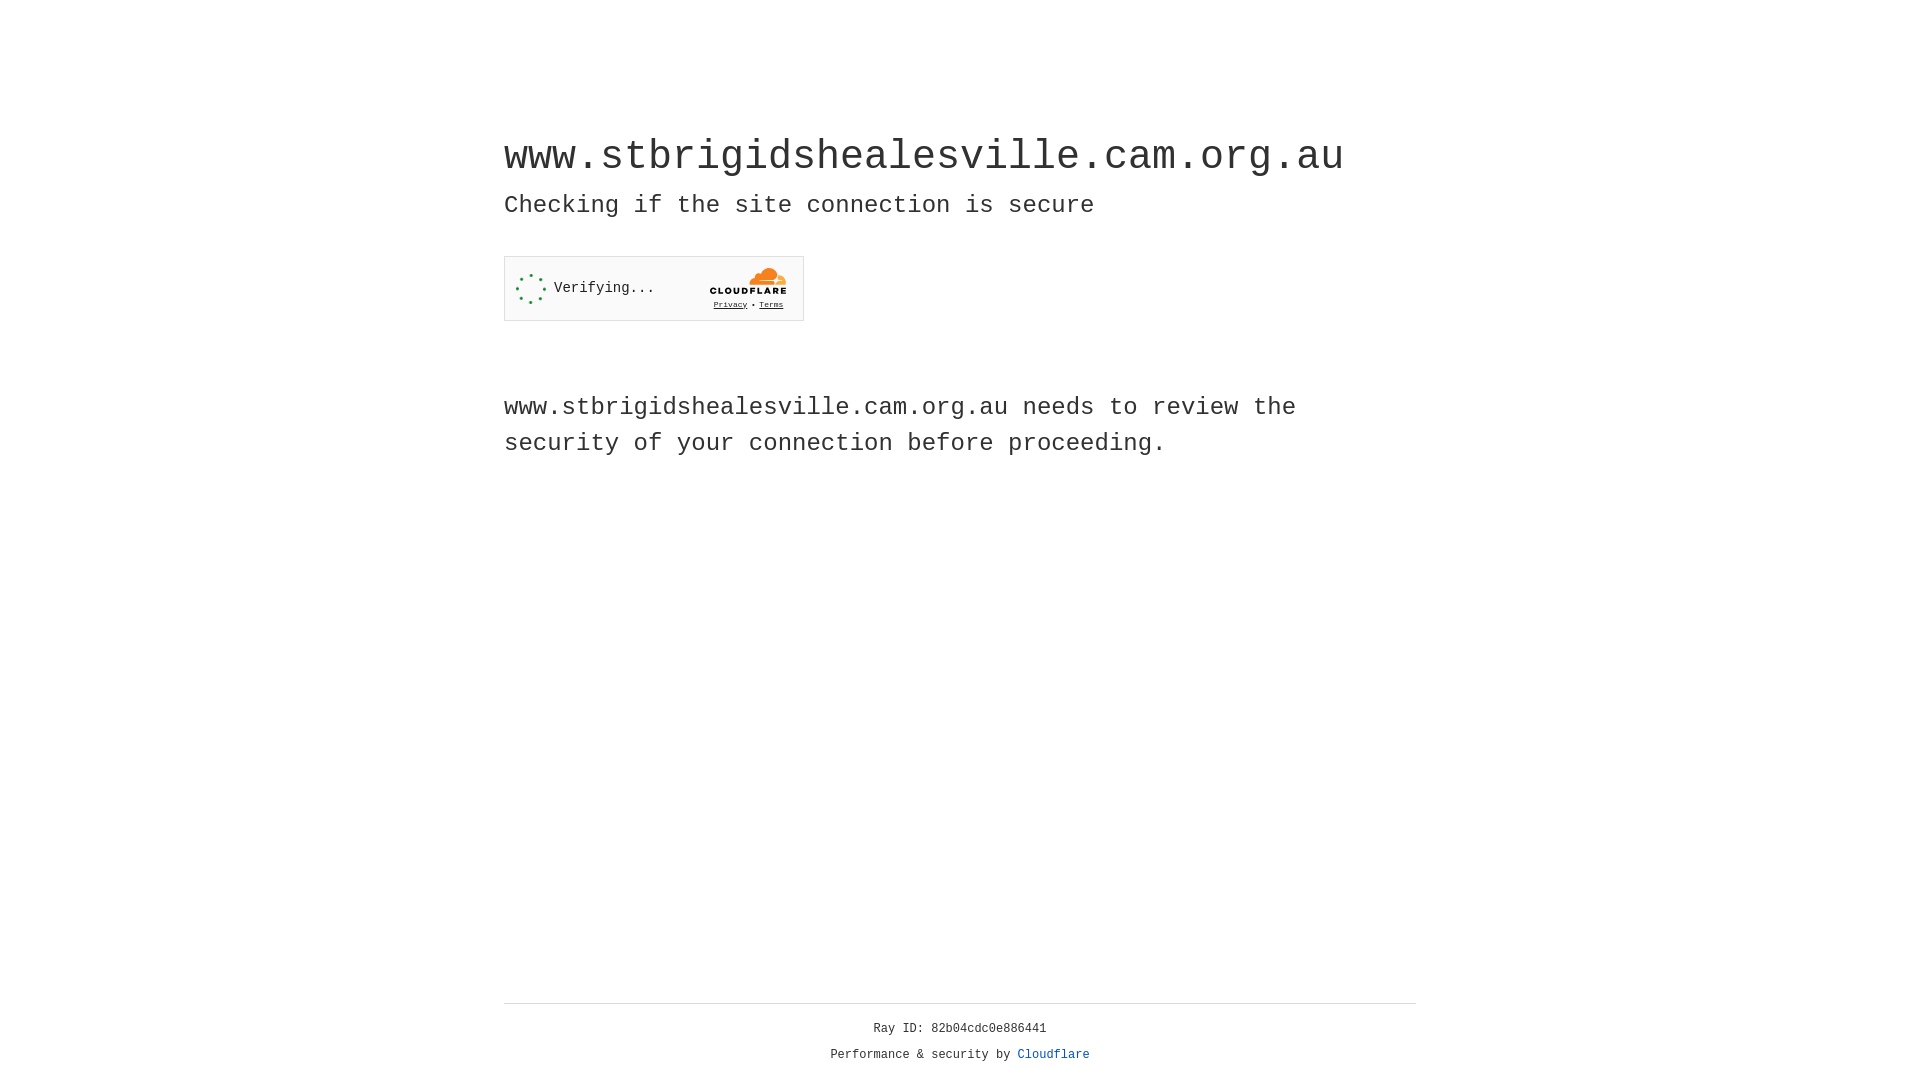 The height and width of the screenshot is (1080, 1920). Describe the element at coordinates (1054, 1055) in the screenshot. I see `Cloudflare` at that location.